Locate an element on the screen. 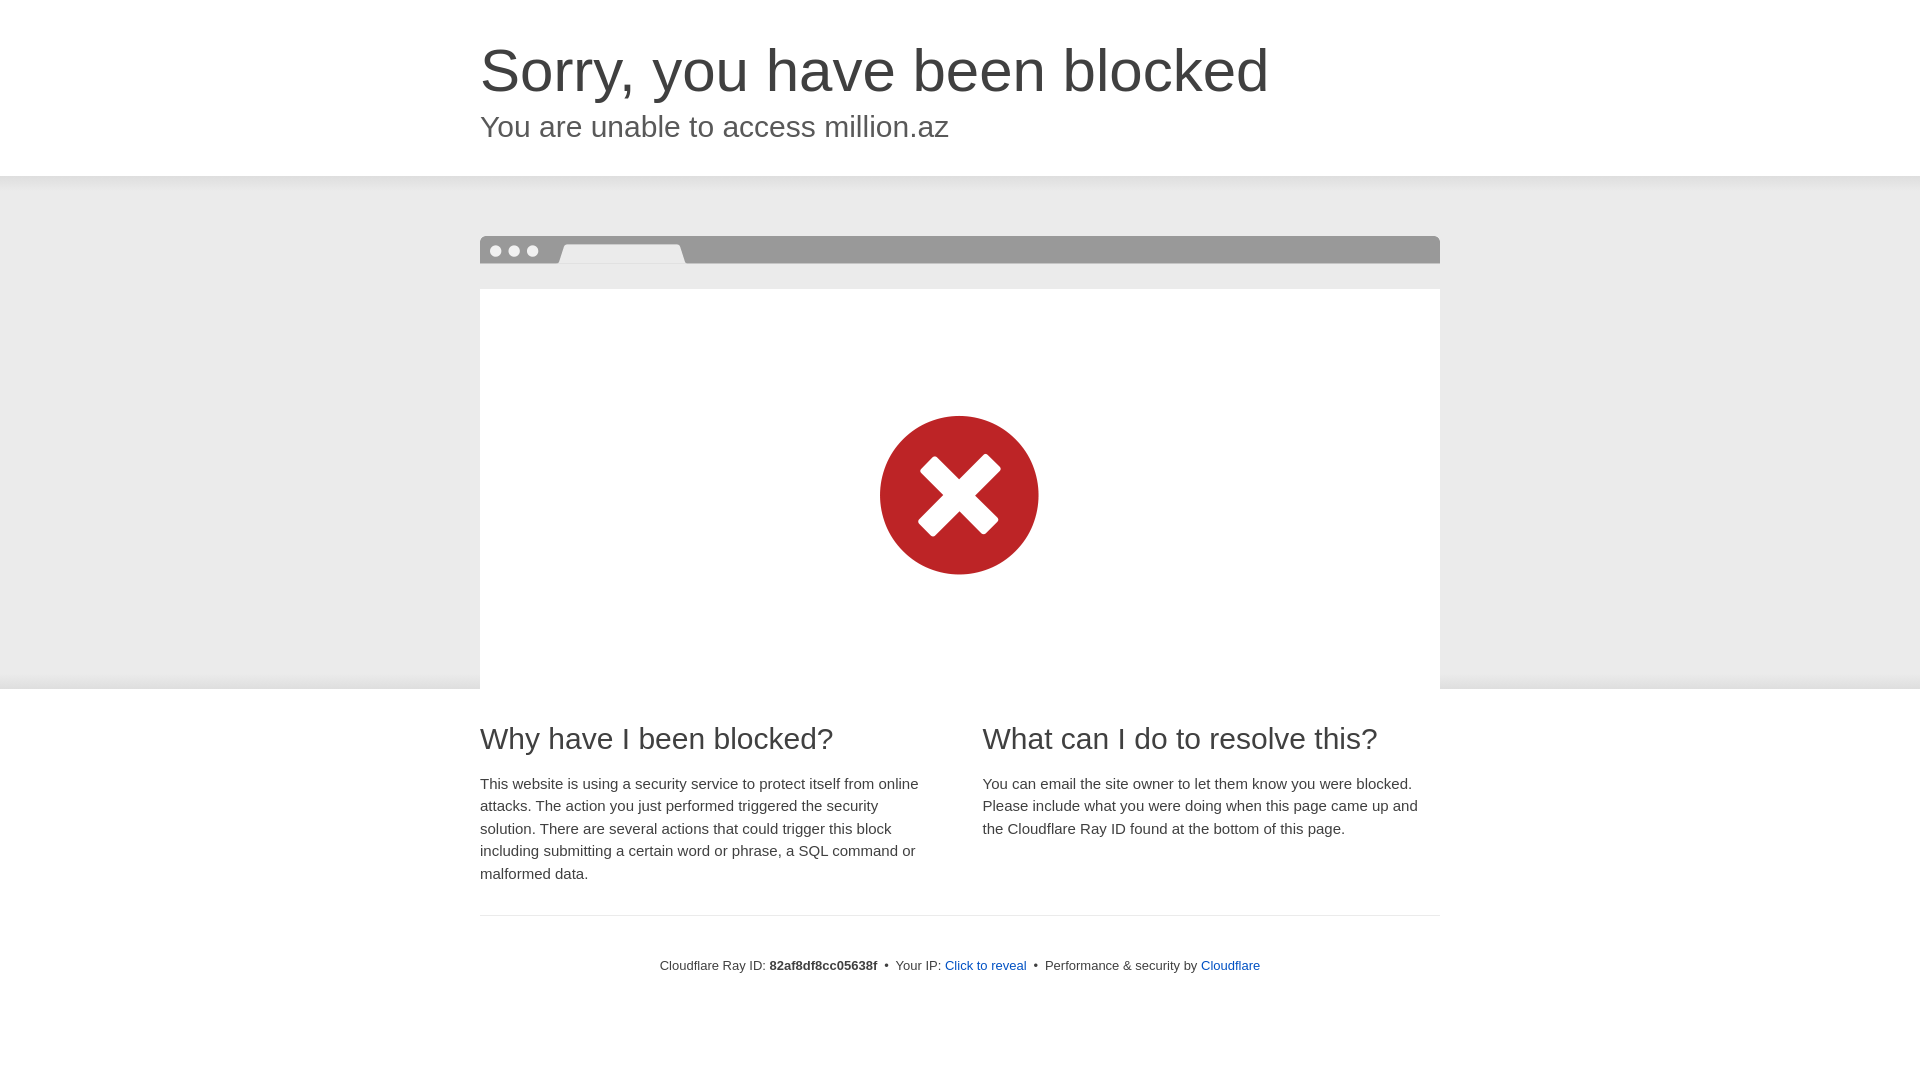 This screenshot has width=1920, height=1080. Click to reveal is located at coordinates (986, 966).